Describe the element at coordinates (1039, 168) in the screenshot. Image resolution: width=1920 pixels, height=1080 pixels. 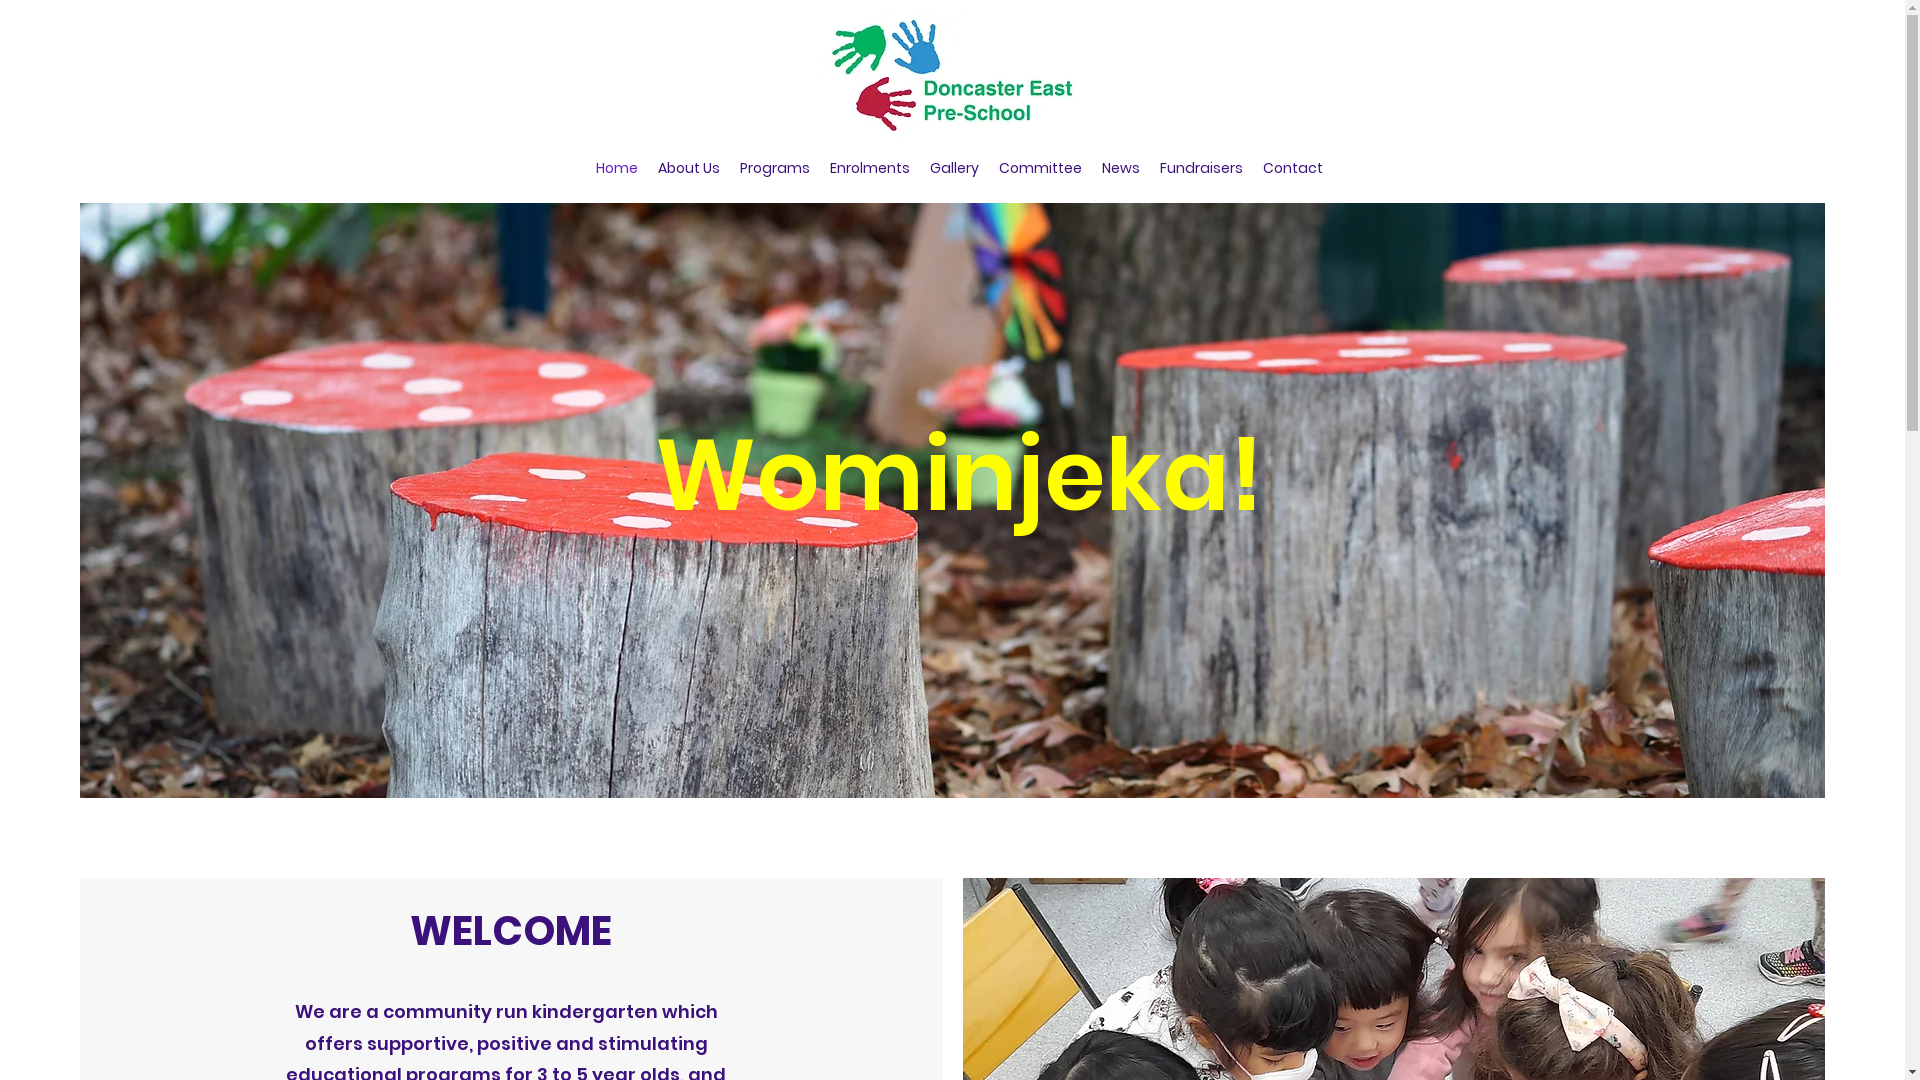
I see `Committee` at that location.